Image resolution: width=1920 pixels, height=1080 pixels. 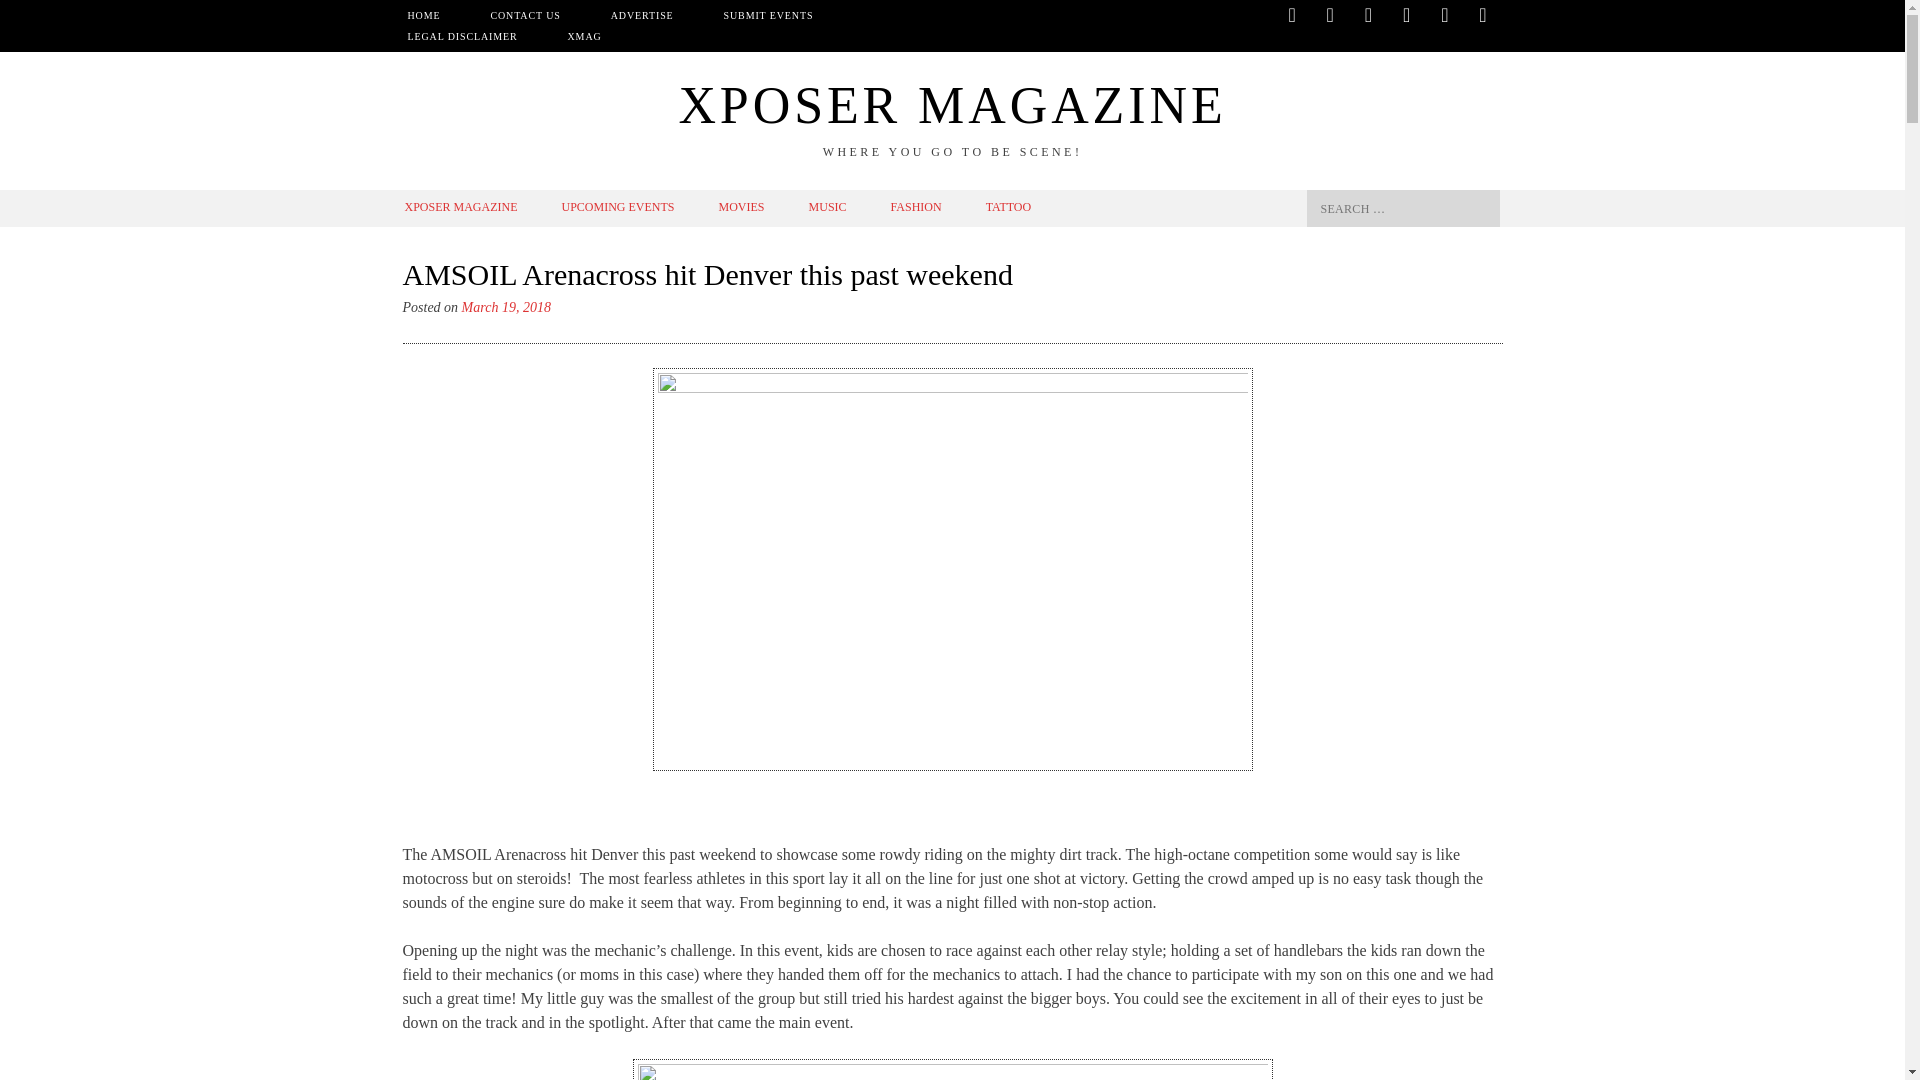 I want to click on XMAG, so click(x=585, y=36).